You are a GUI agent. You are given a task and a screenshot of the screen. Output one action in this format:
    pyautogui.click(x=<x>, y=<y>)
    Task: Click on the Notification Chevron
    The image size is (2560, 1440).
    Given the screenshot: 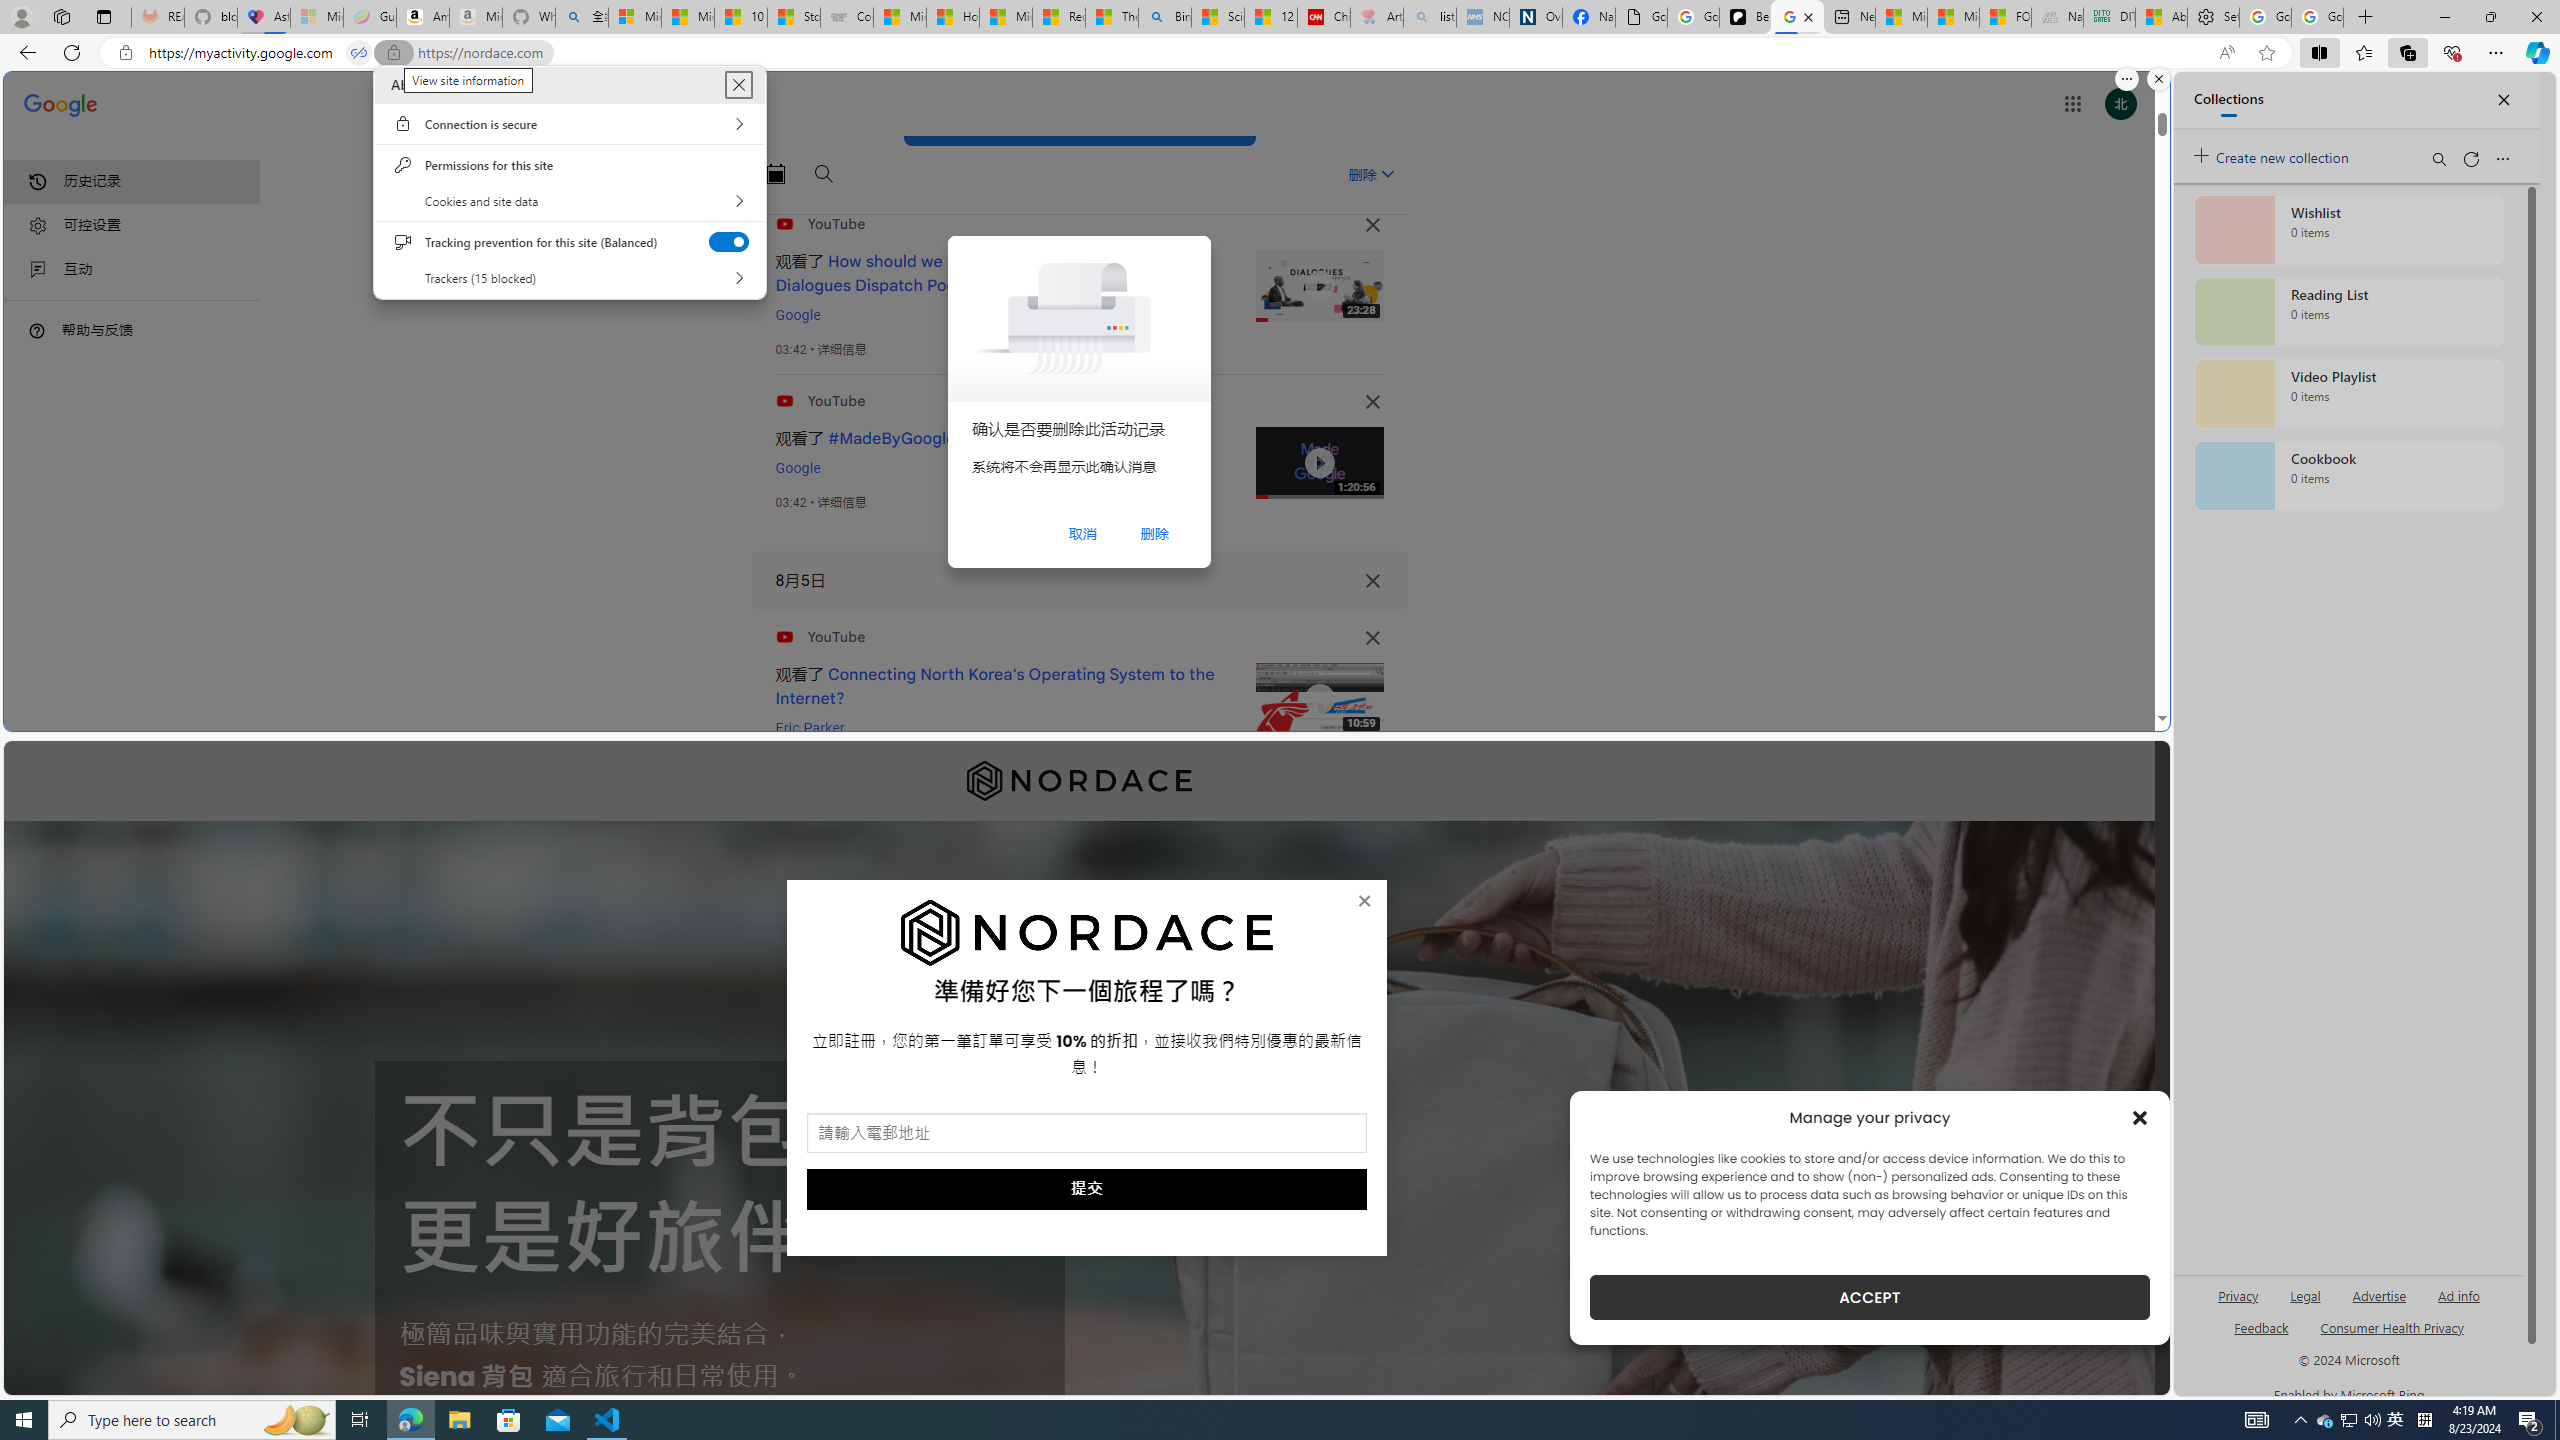 What is the action you would take?
    pyautogui.click(x=2301, y=1420)
    